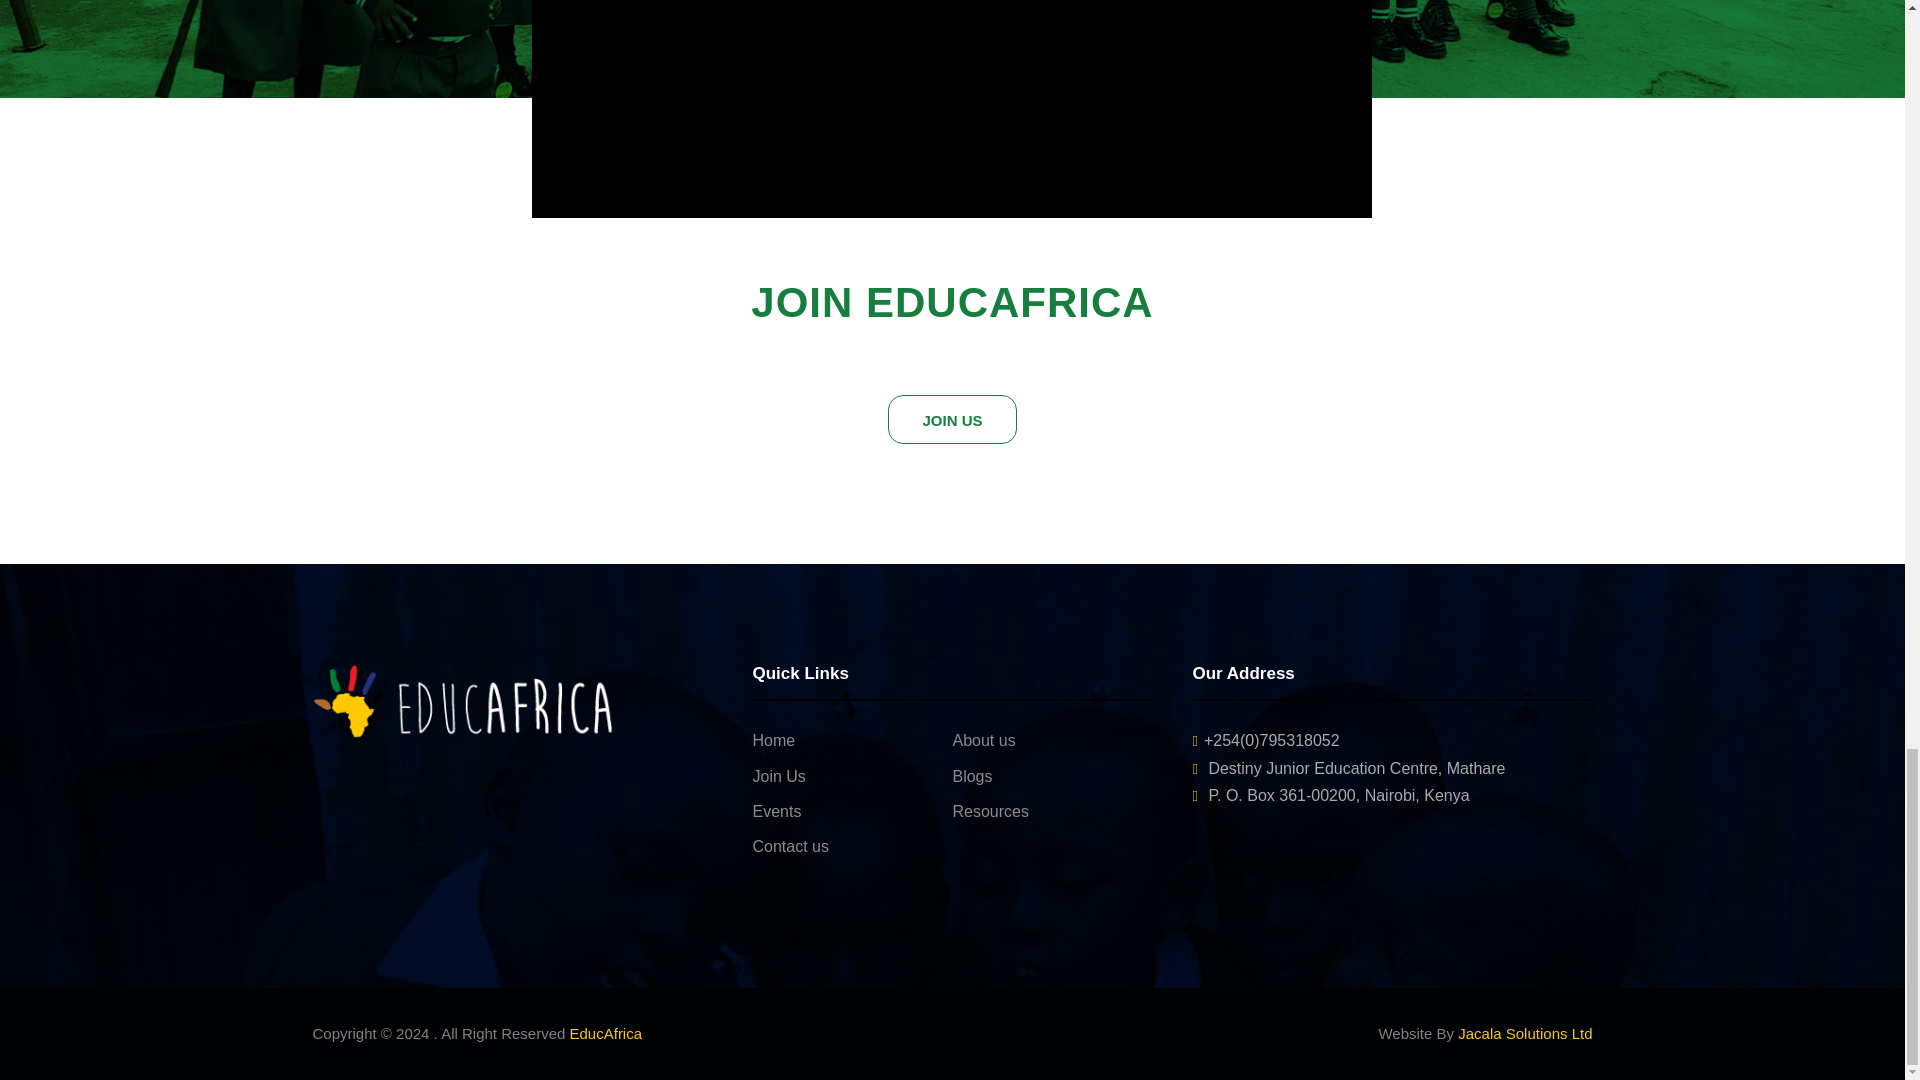  What do you see at coordinates (951, 419) in the screenshot?
I see `JOIN US` at bounding box center [951, 419].